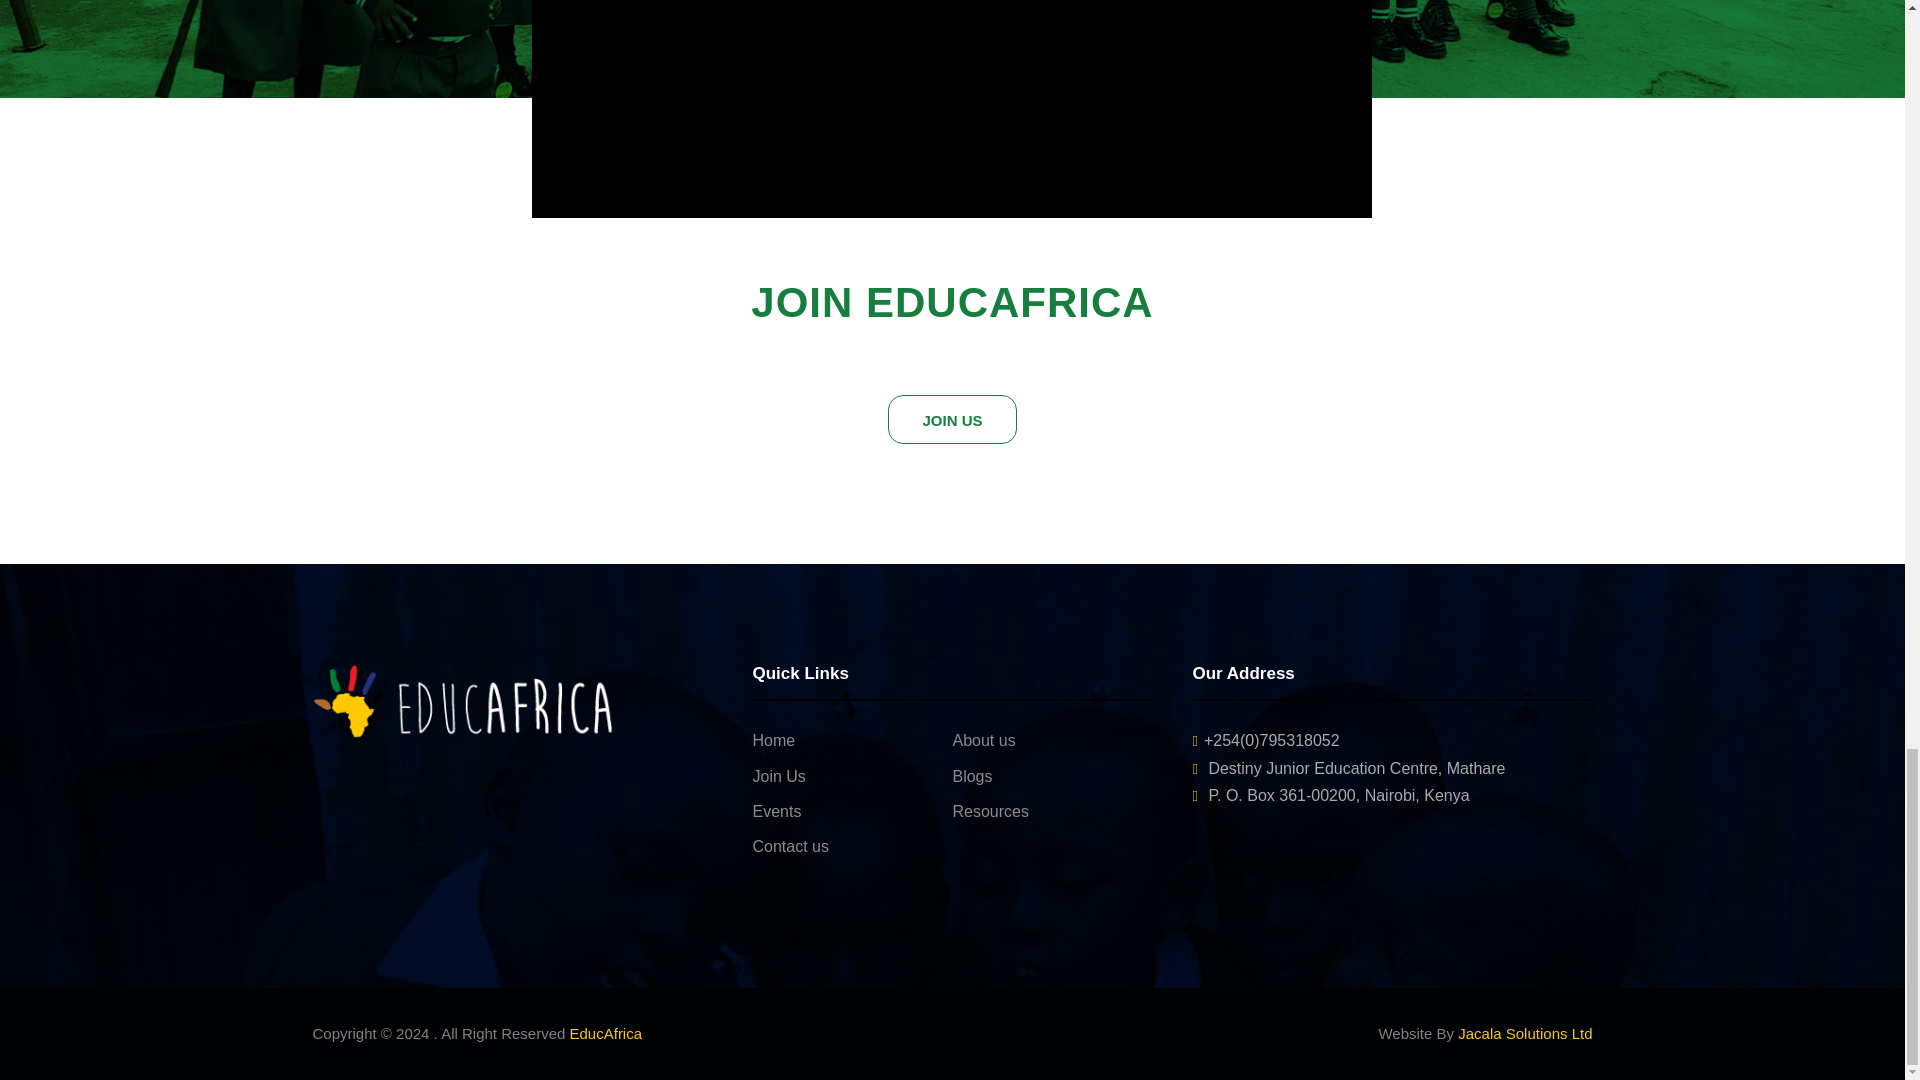  What do you see at coordinates (951, 419) in the screenshot?
I see `JOIN US` at bounding box center [951, 419].